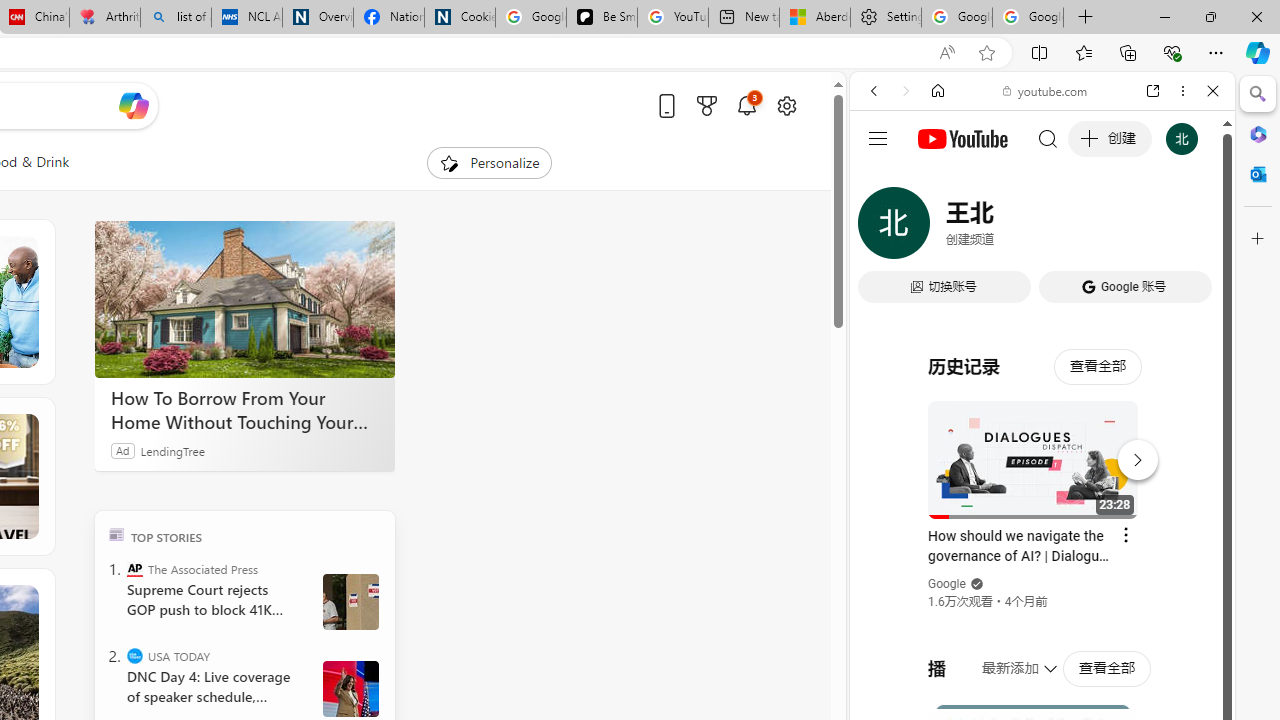  What do you see at coordinates (1042, 446) in the screenshot?
I see `#you` at bounding box center [1042, 446].